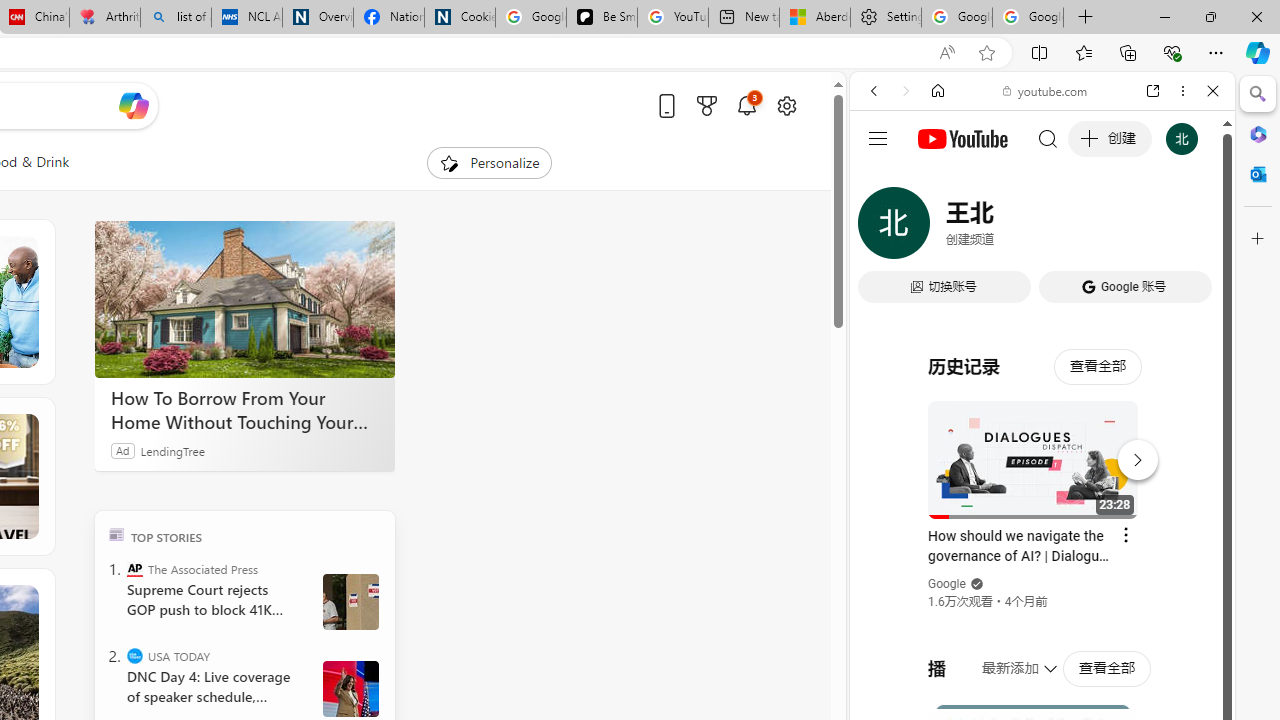  What do you see at coordinates (1042, 446) in the screenshot?
I see `#you` at bounding box center [1042, 446].